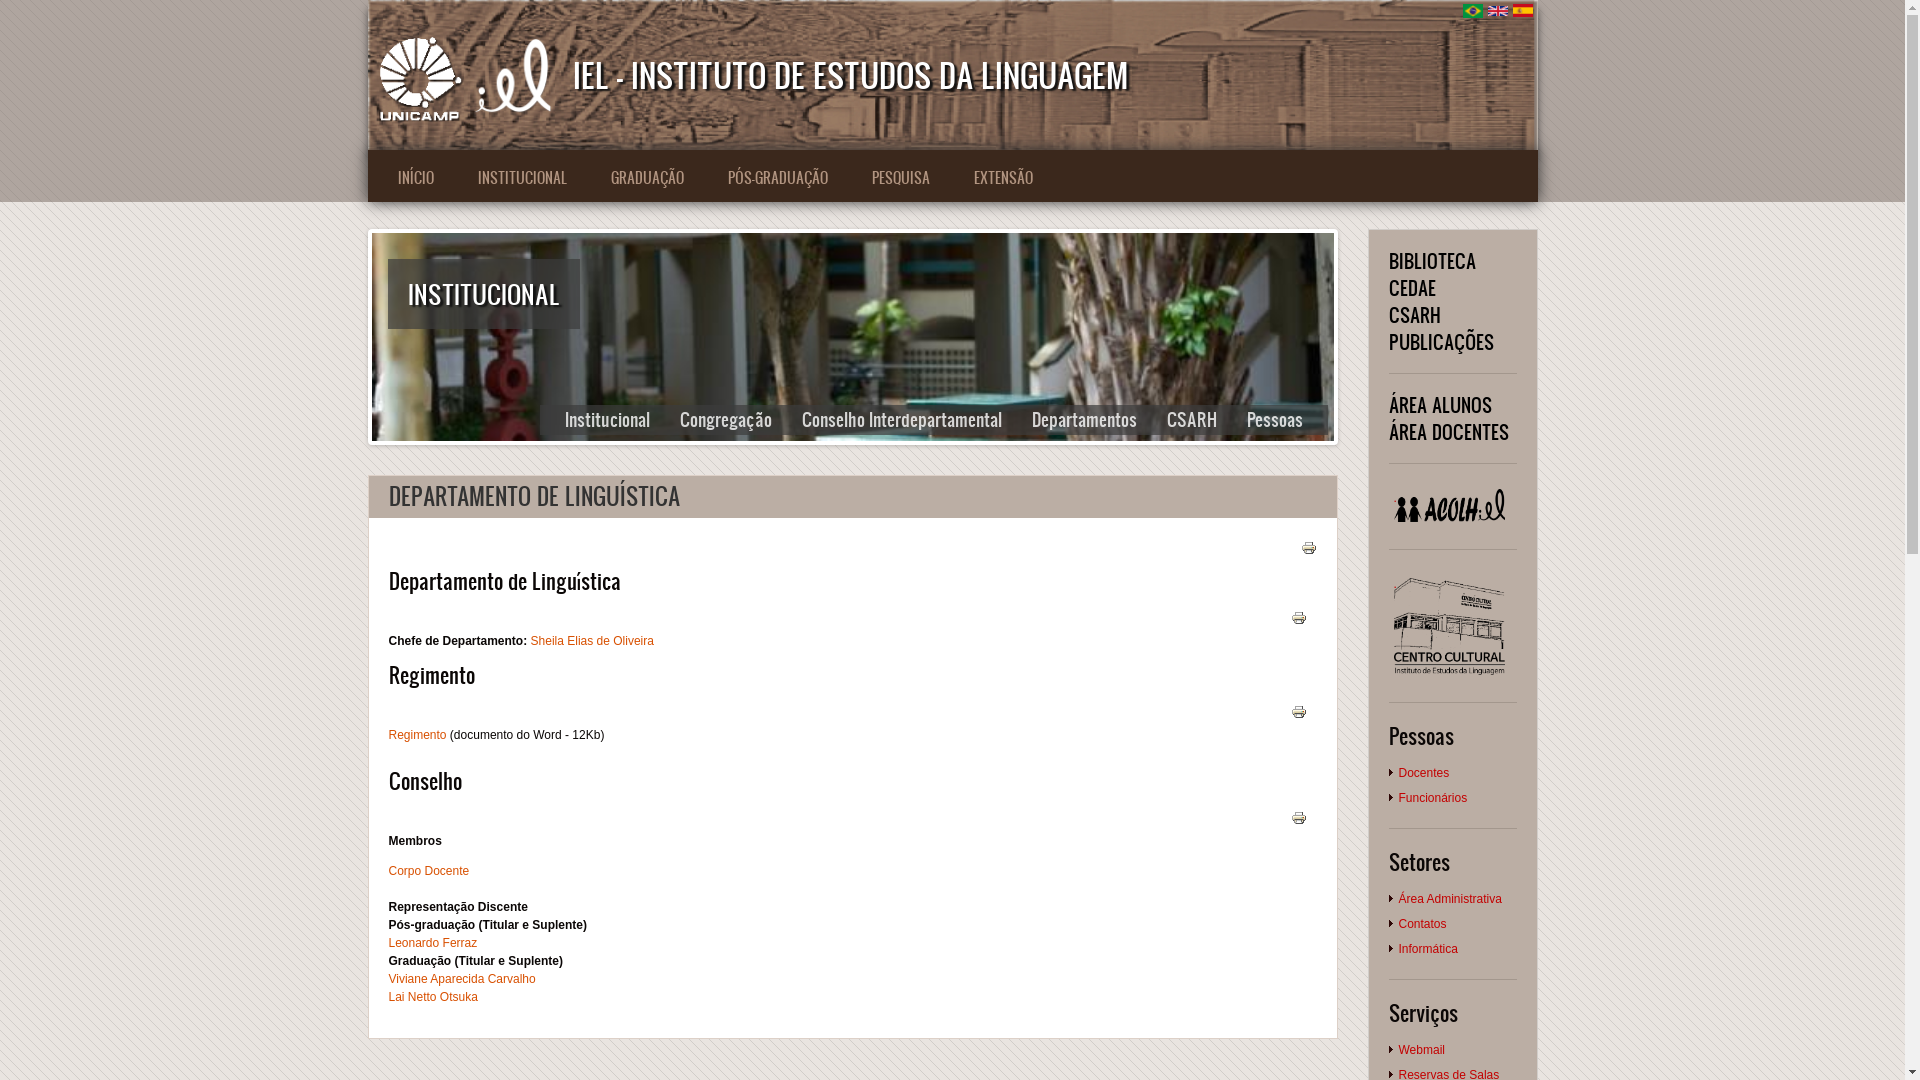  What do you see at coordinates (1308, 547) in the screenshot?
I see `Display a printer-friendly version of this page.` at bounding box center [1308, 547].